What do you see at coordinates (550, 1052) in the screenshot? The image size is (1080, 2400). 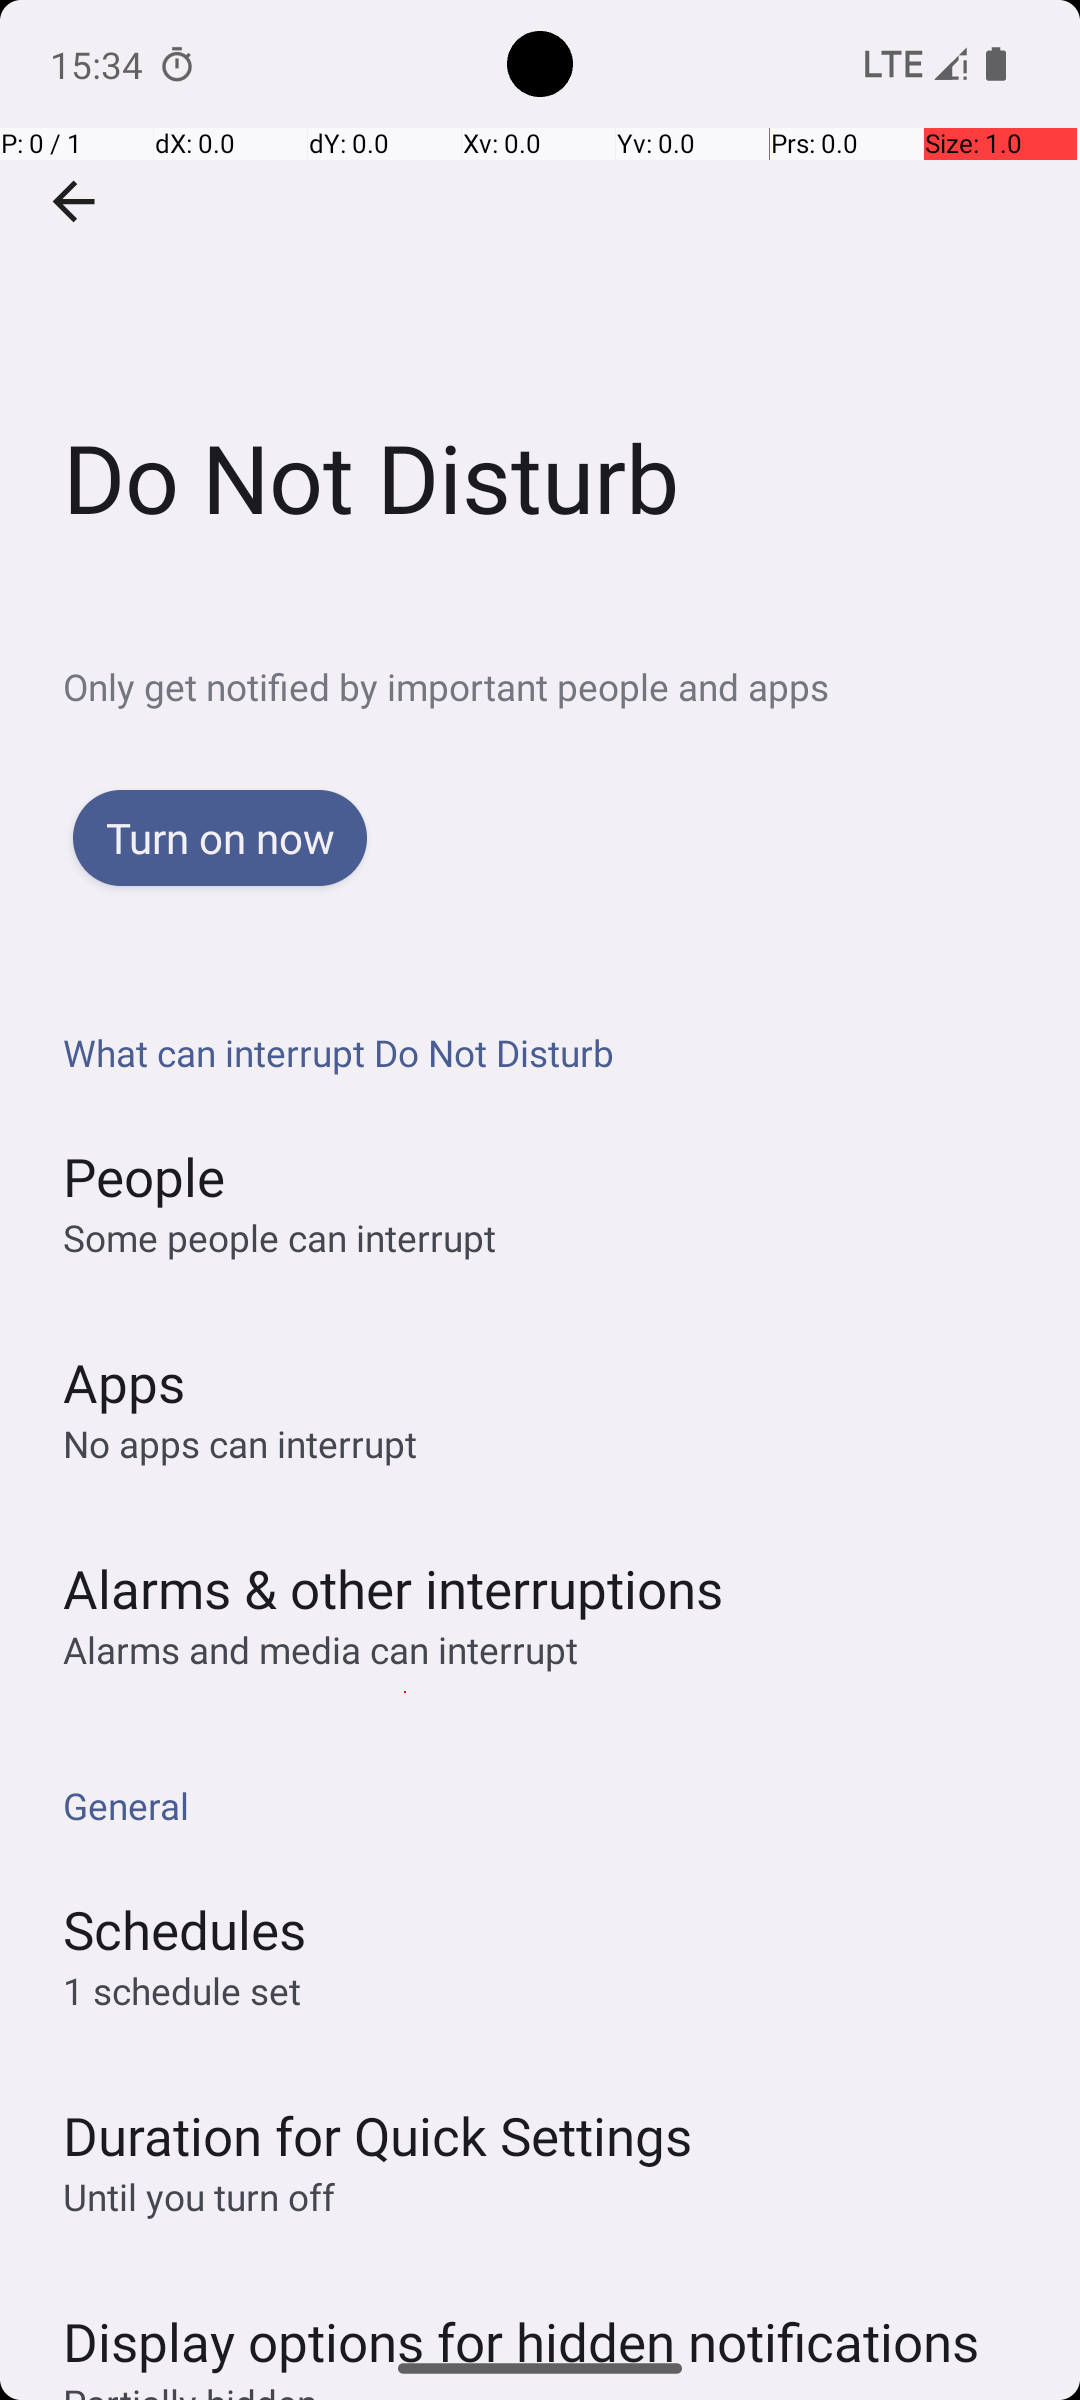 I see `What can interrupt Do Not Disturb` at bounding box center [550, 1052].